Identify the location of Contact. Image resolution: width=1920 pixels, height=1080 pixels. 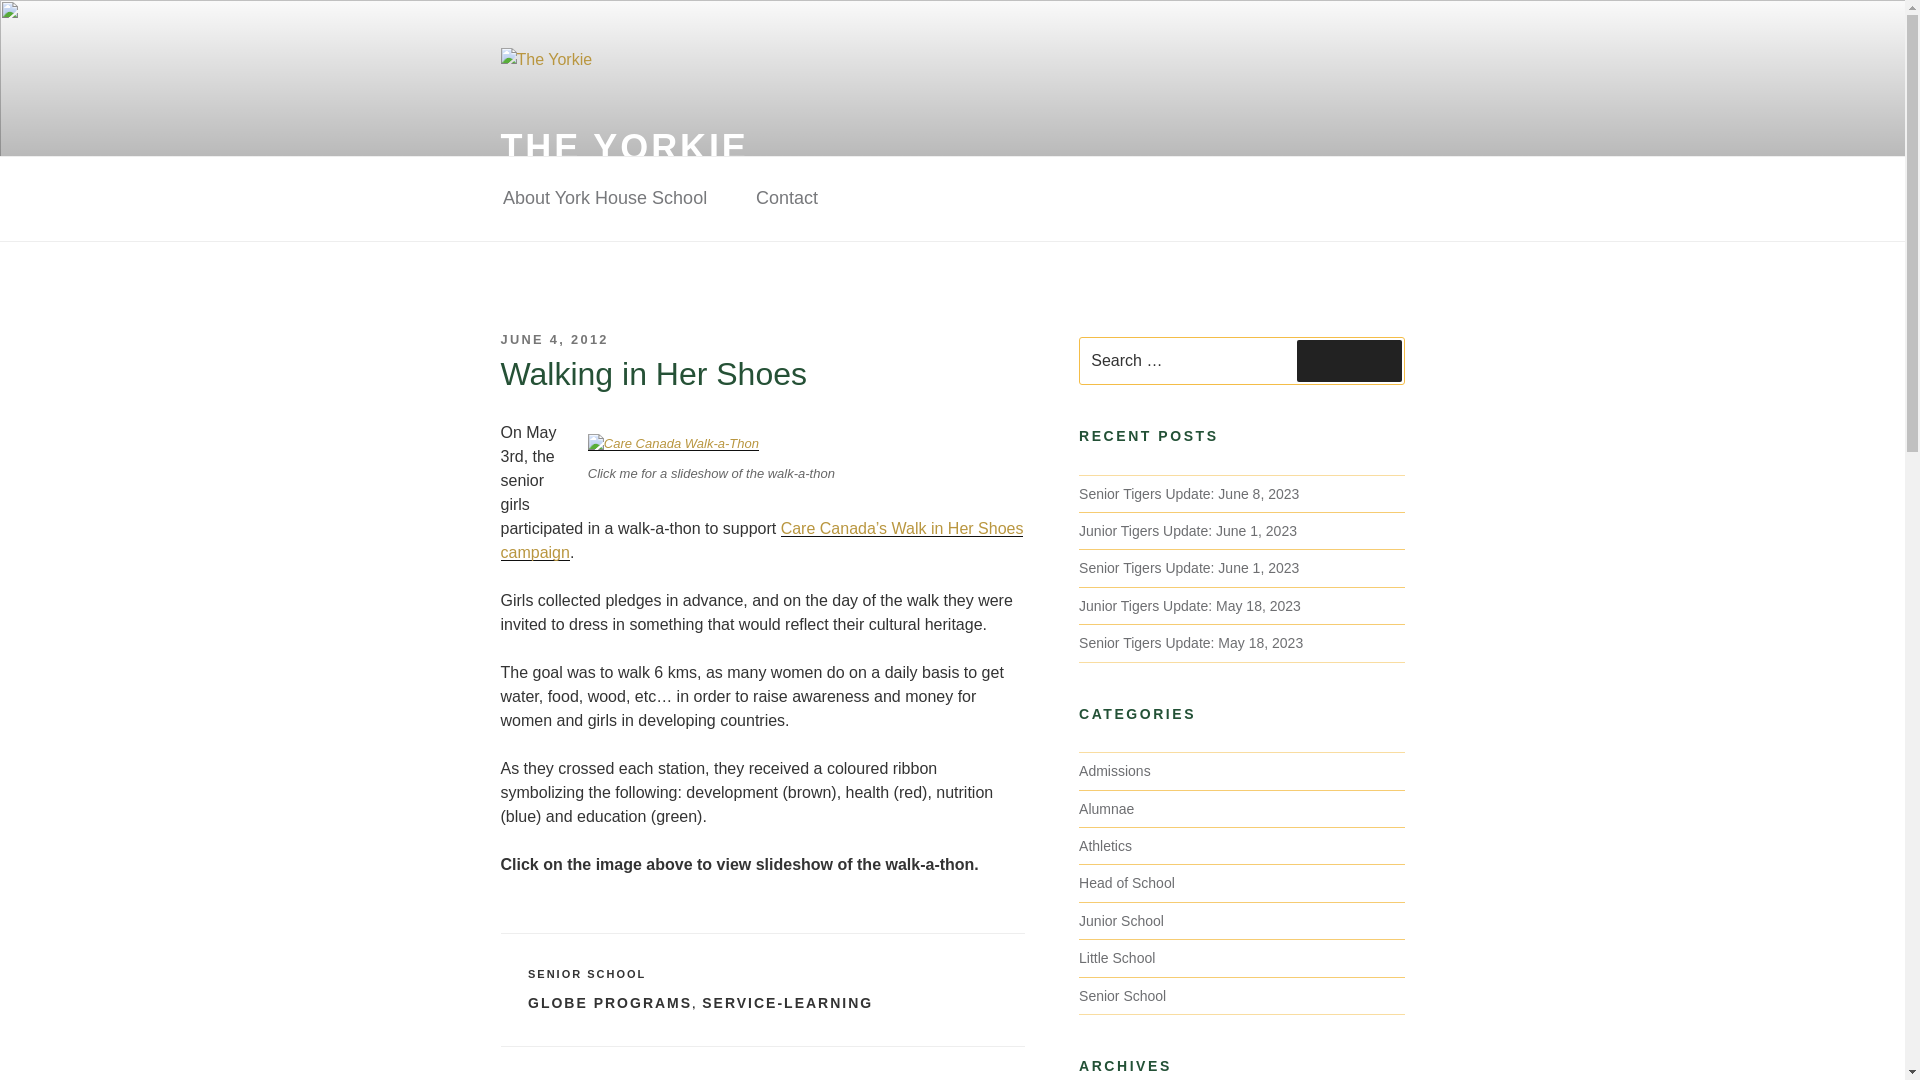
(786, 198).